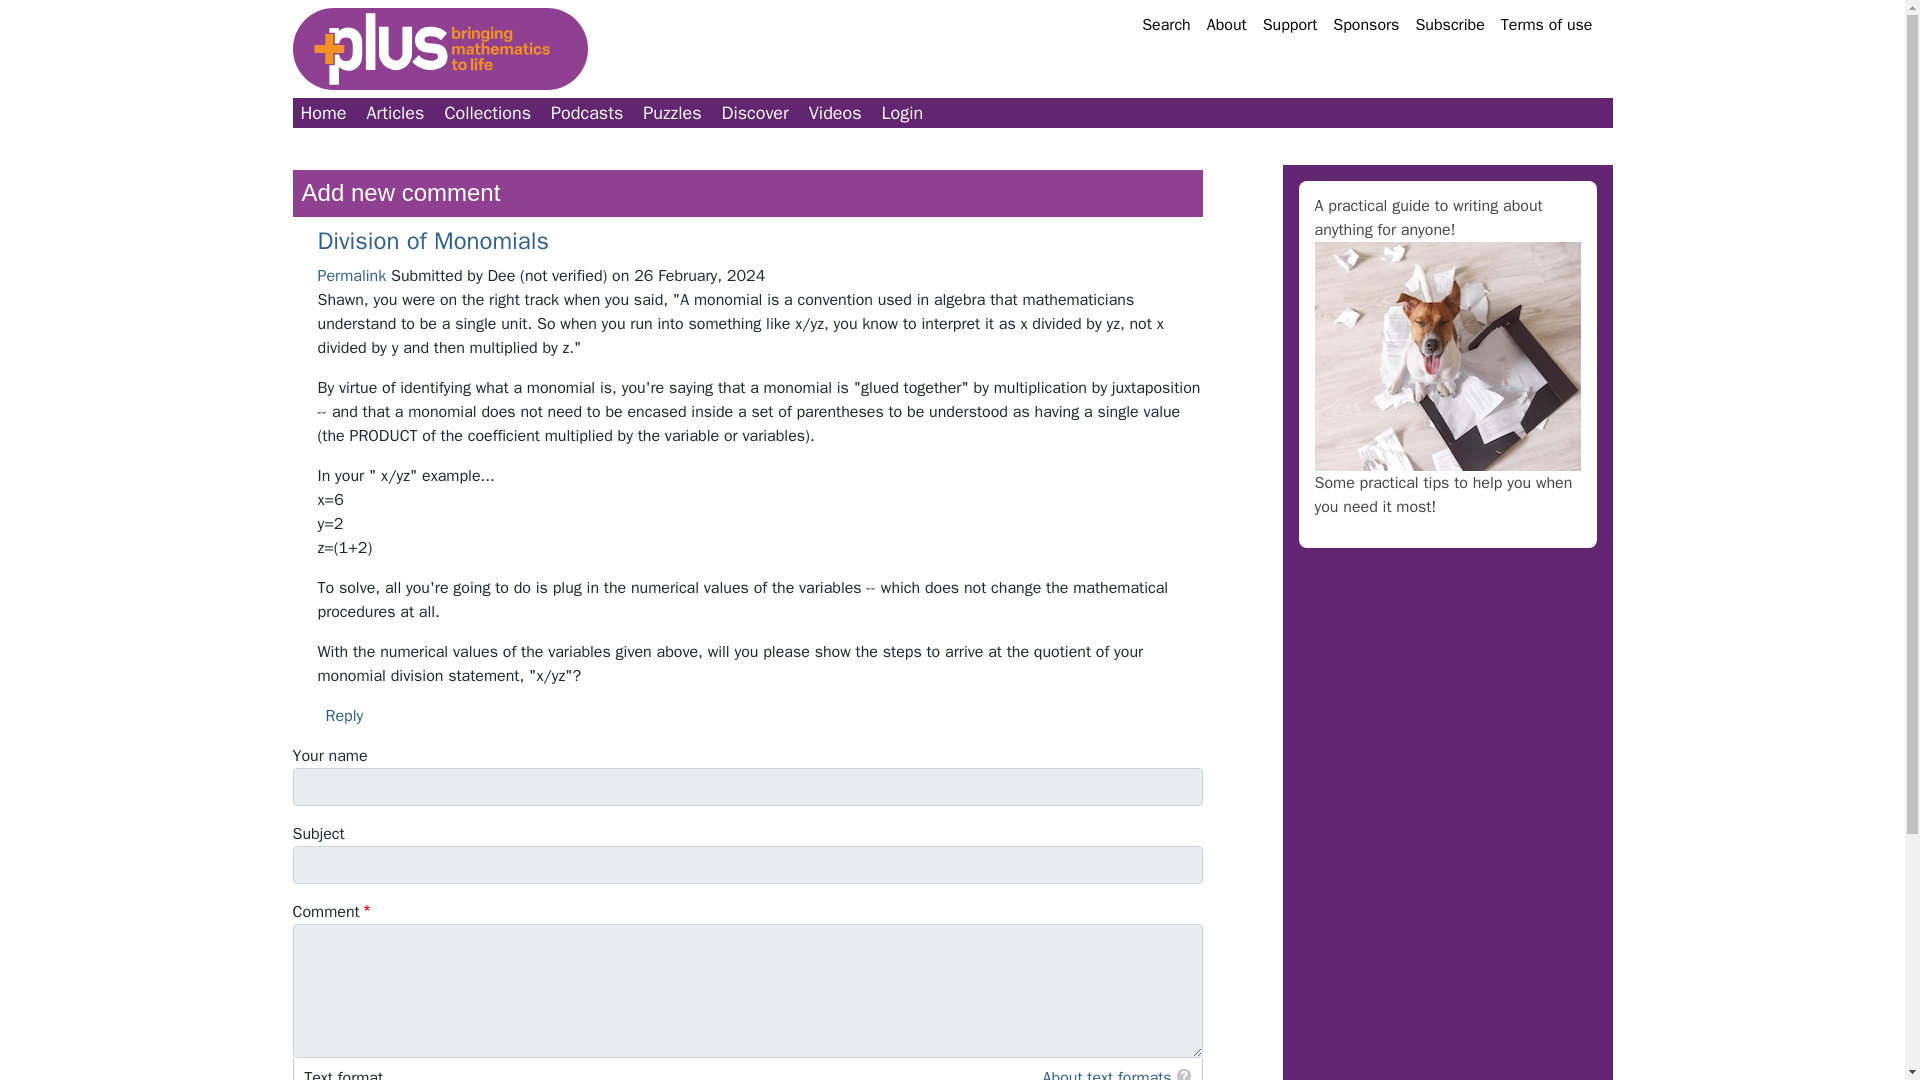 The width and height of the screenshot is (1920, 1080). Describe the element at coordinates (755, 113) in the screenshot. I see `Book film and other reviews` at that location.